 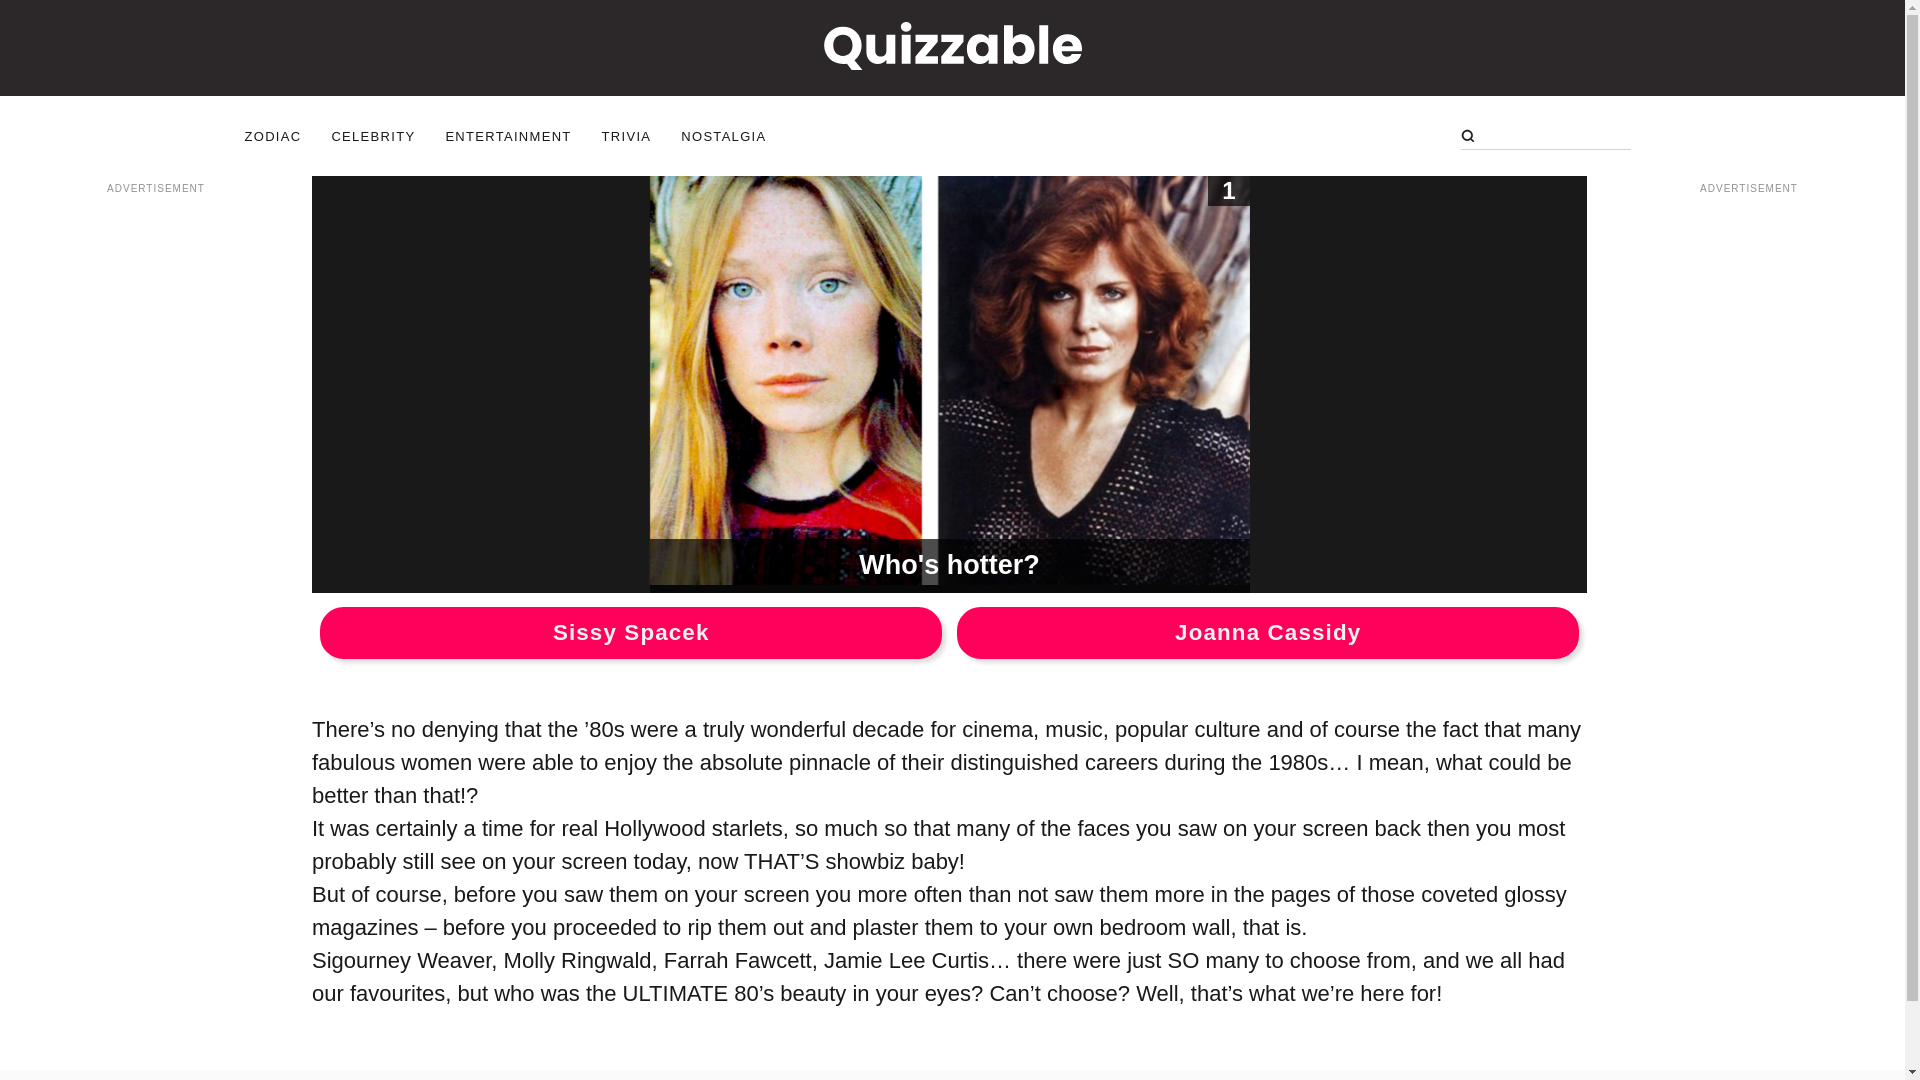 I want to click on ENTERTAINMENT, so click(x=508, y=135).